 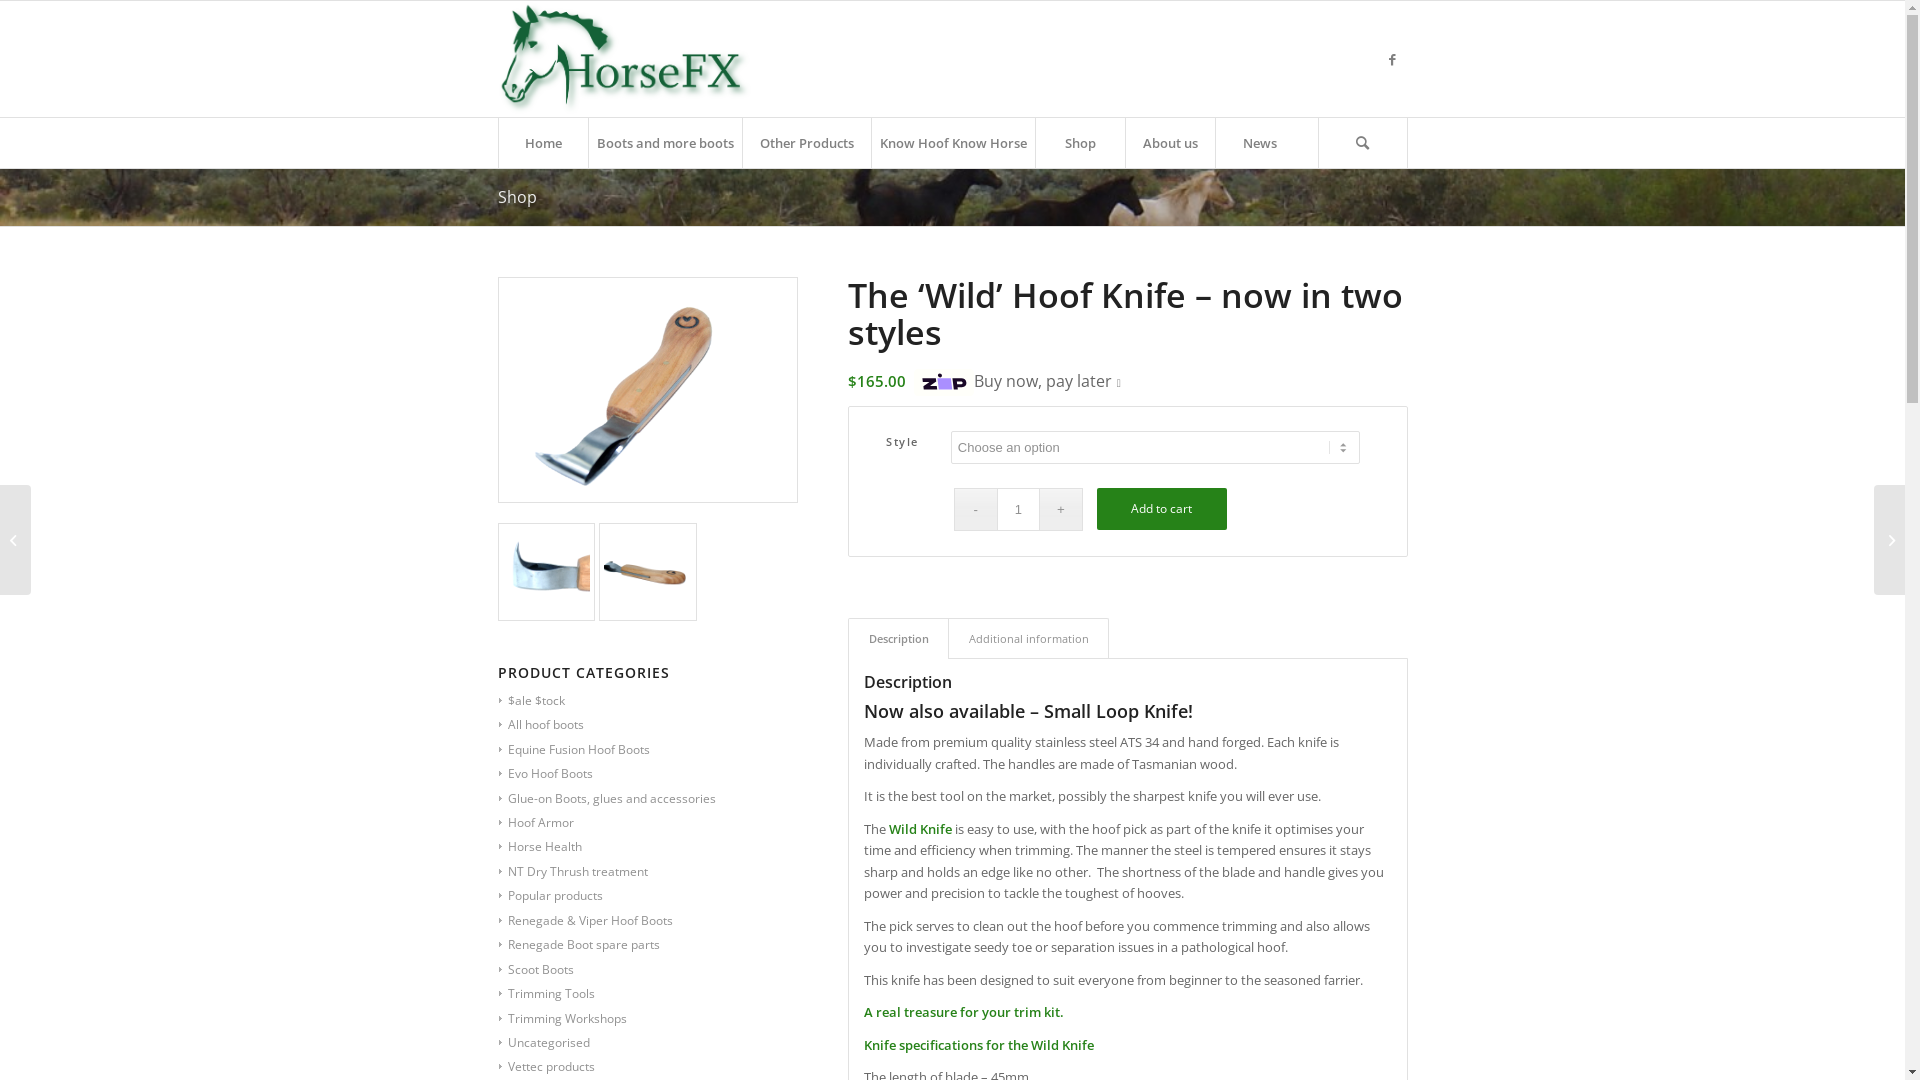 I want to click on Scoot Boots, so click(x=536, y=970).